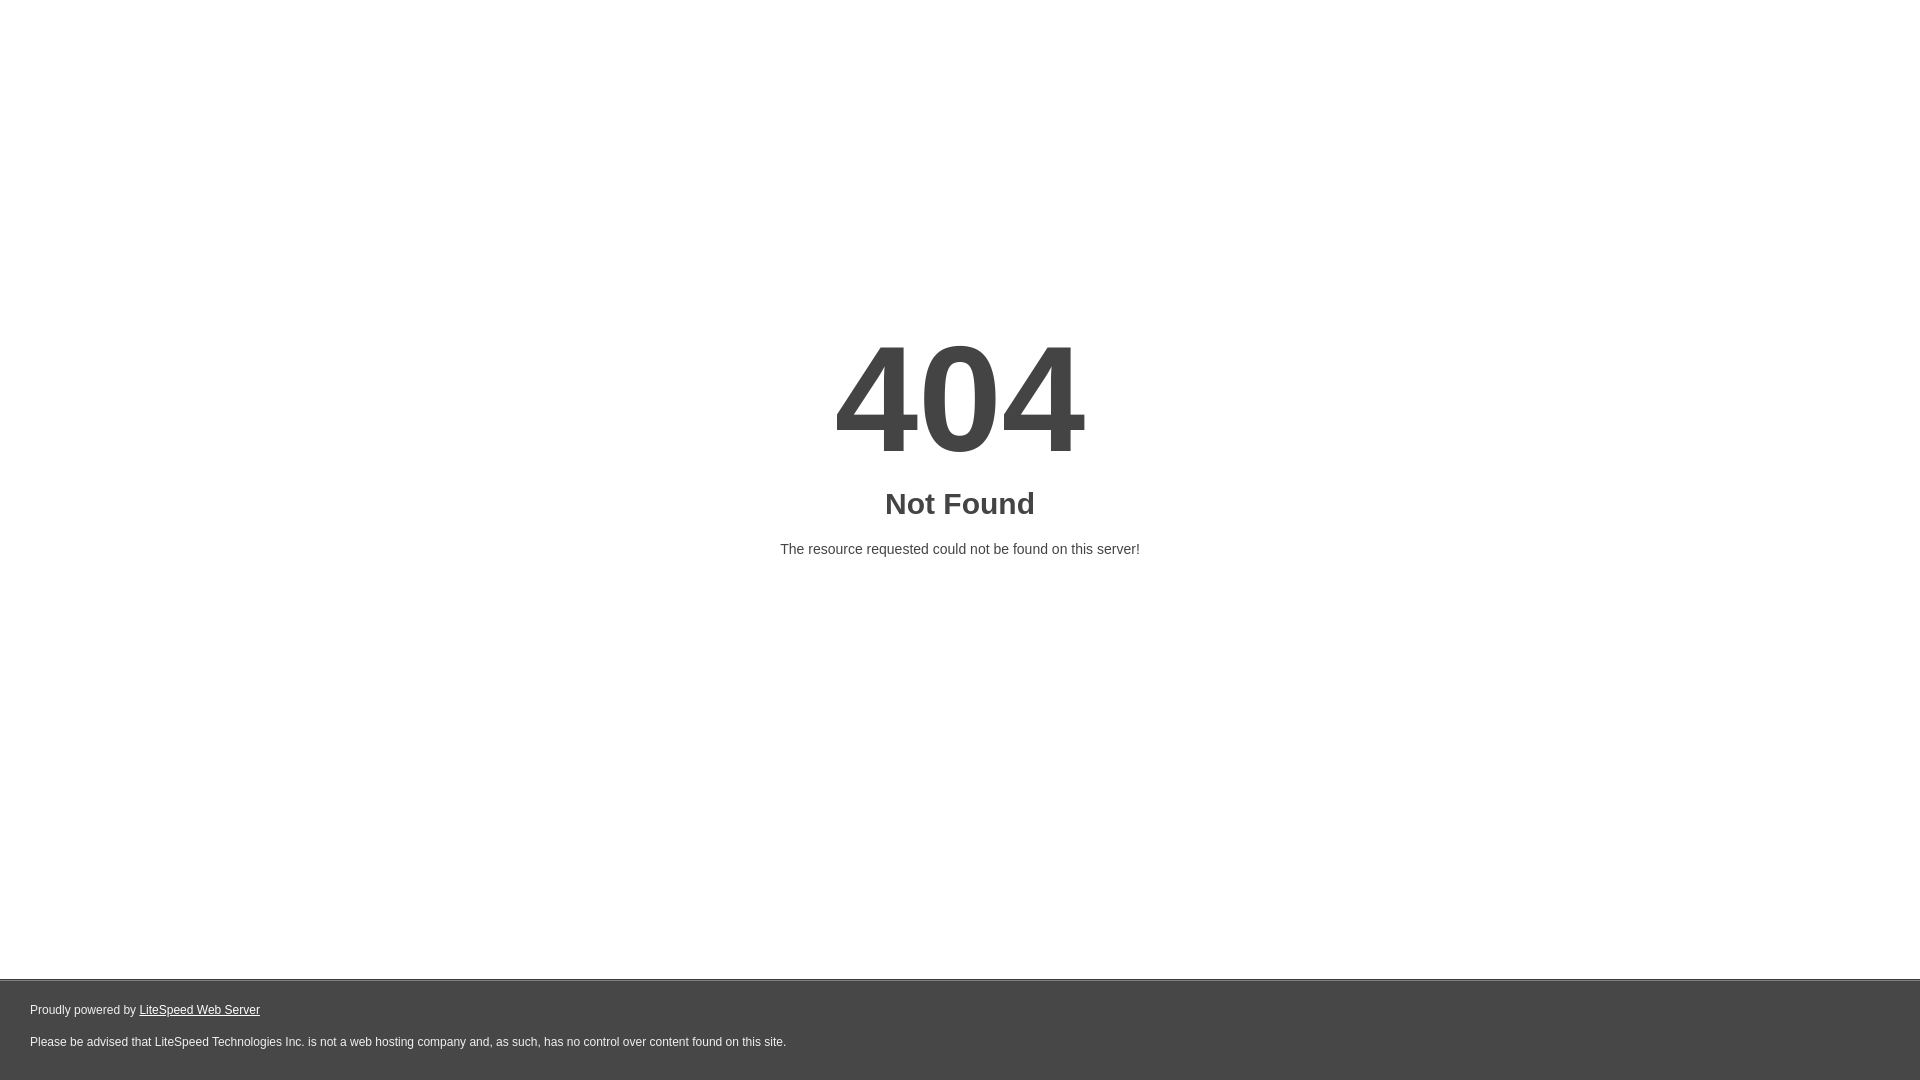 This screenshot has height=1080, width=1920. I want to click on LiteSpeed Web Server, so click(200, 1010).